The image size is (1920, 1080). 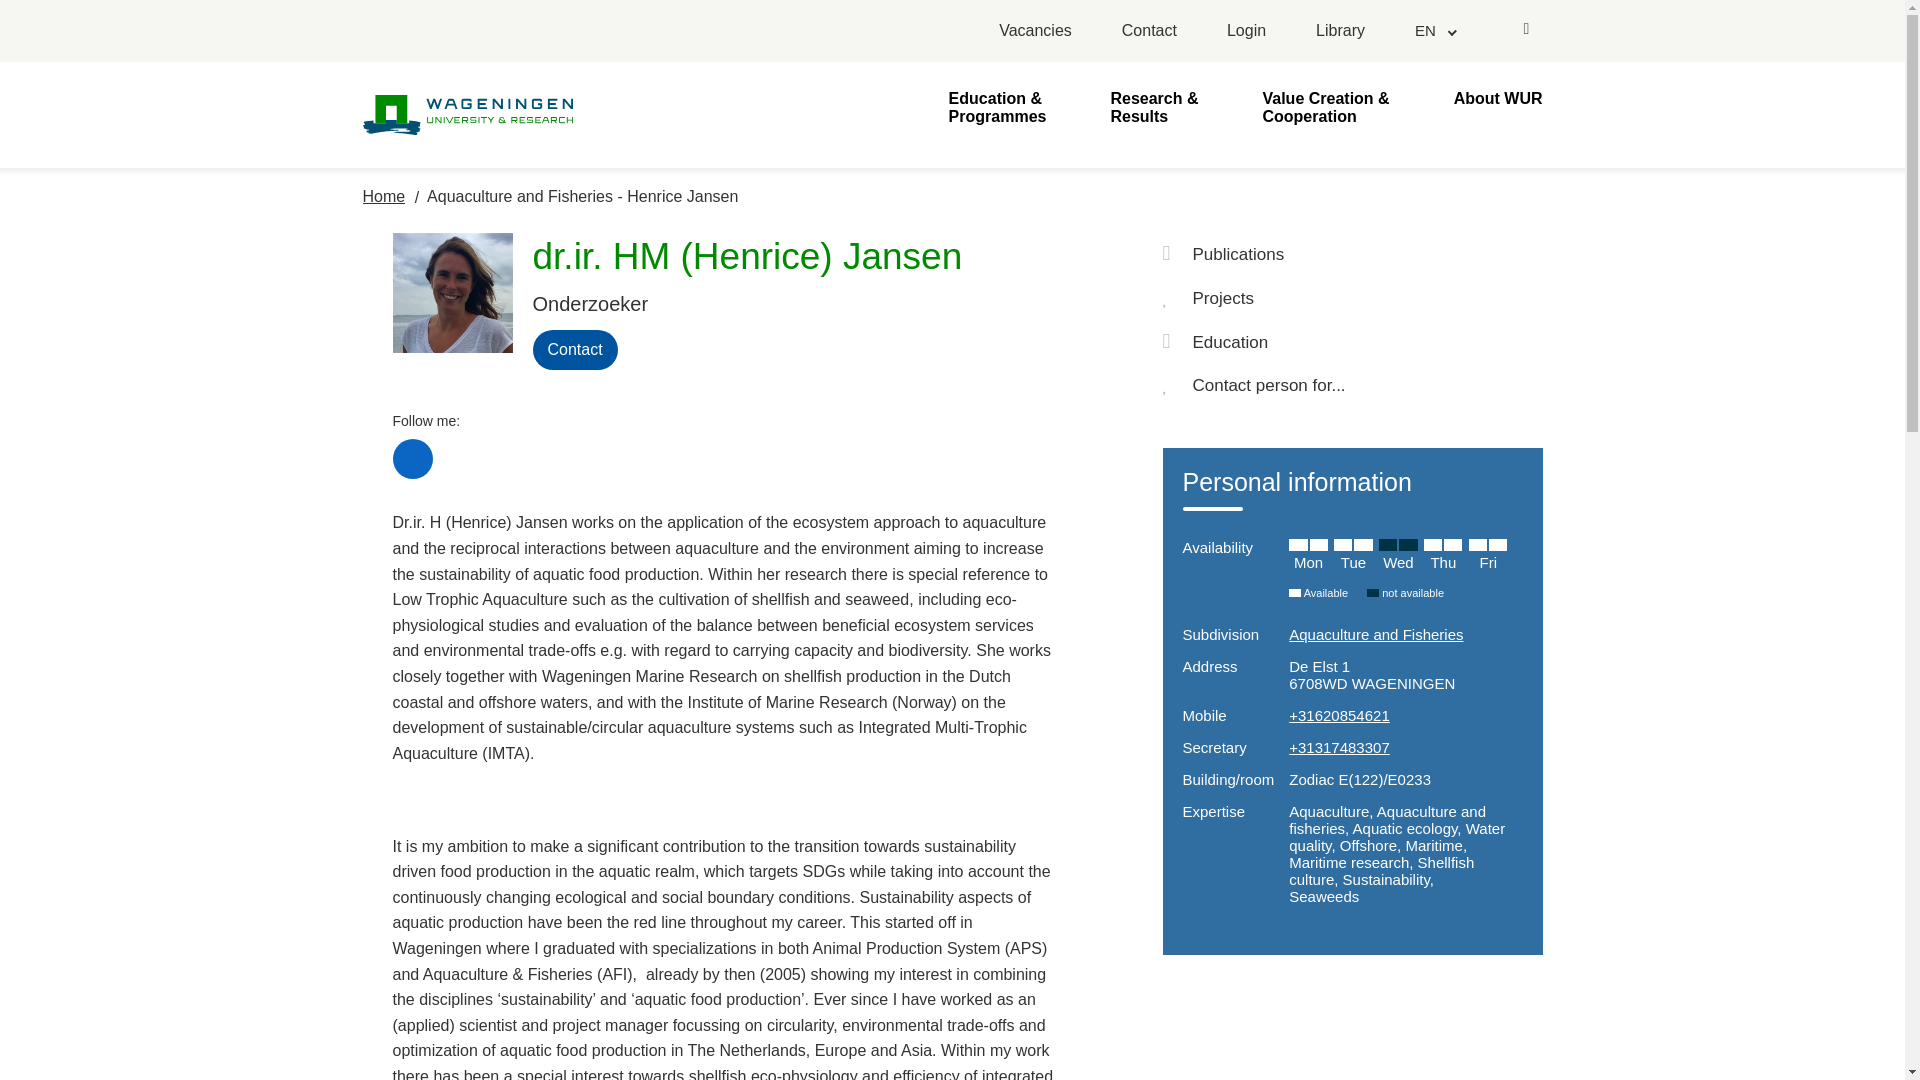 What do you see at coordinates (1340, 31) in the screenshot?
I see `Library` at bounding box center [1340, 31].